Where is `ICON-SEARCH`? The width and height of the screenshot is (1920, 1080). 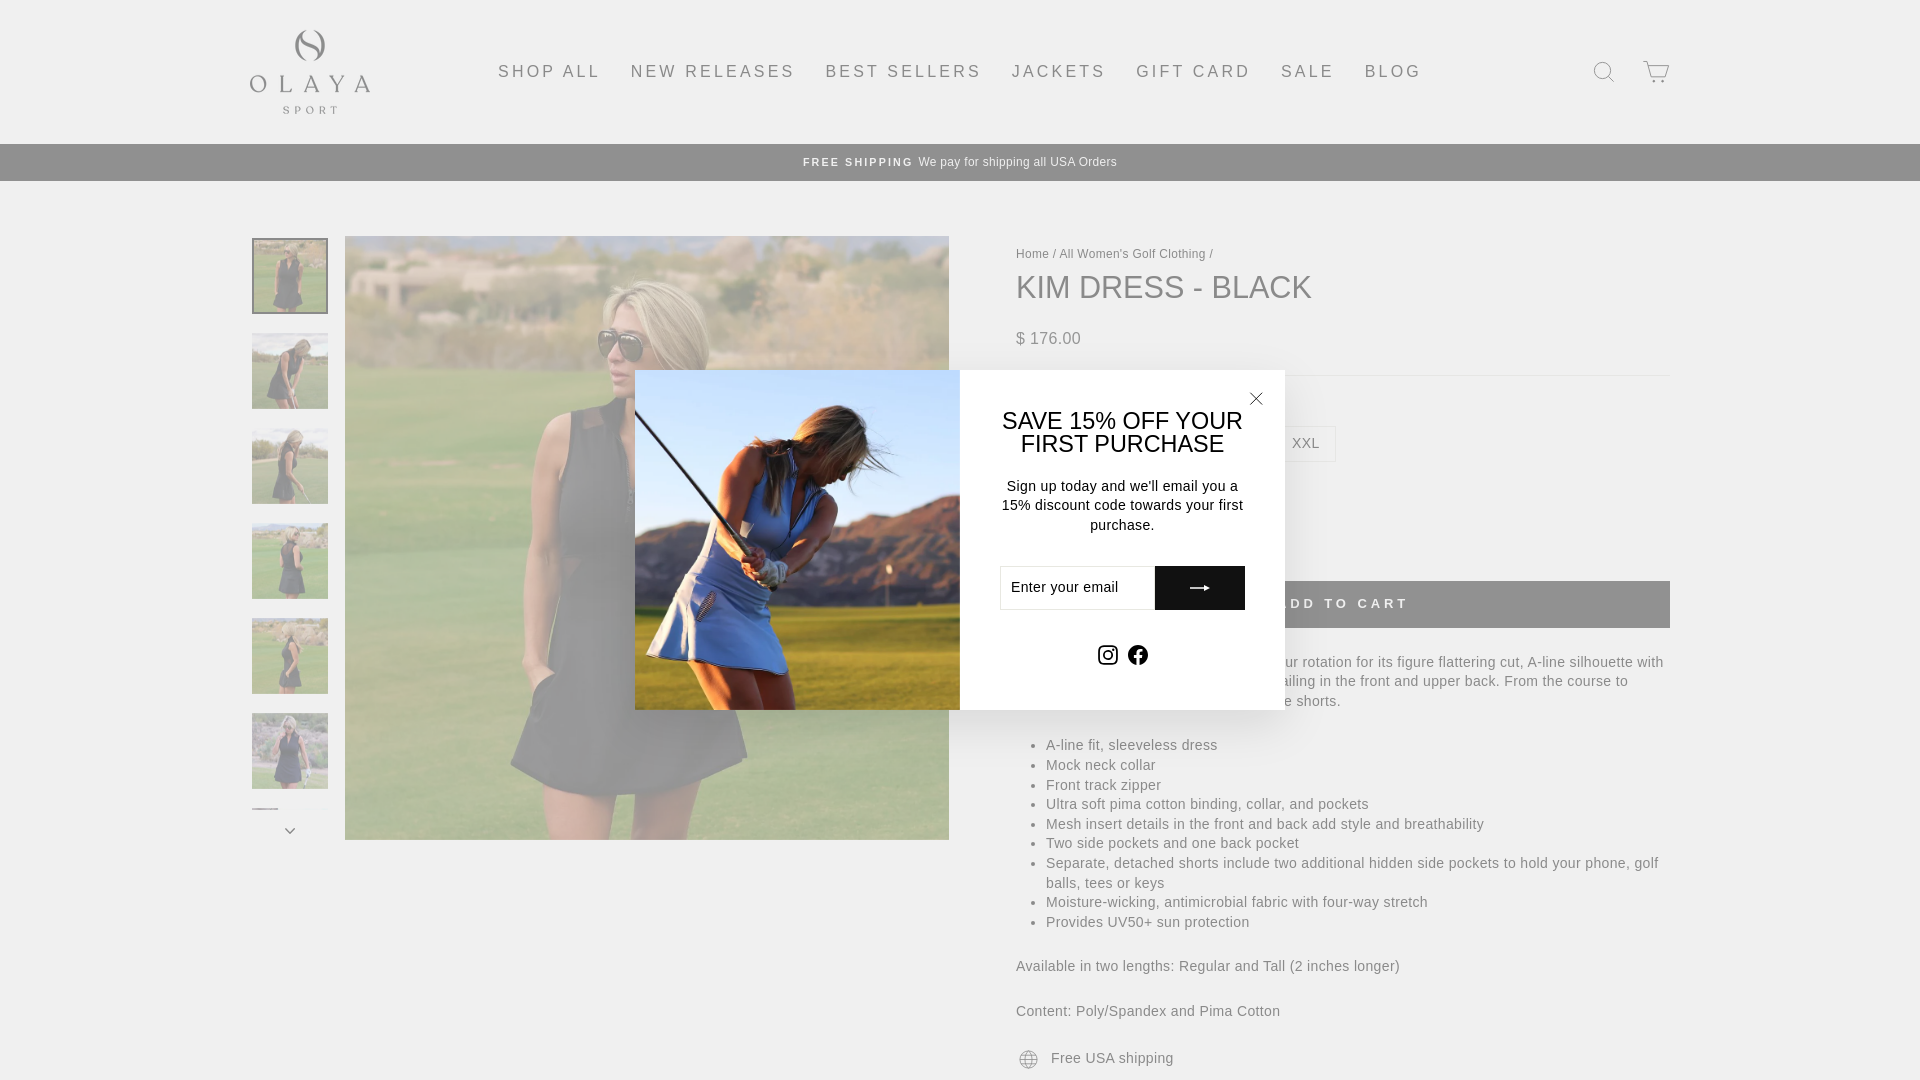 ICON-SEARCH is located at coordinates (1604, 72).